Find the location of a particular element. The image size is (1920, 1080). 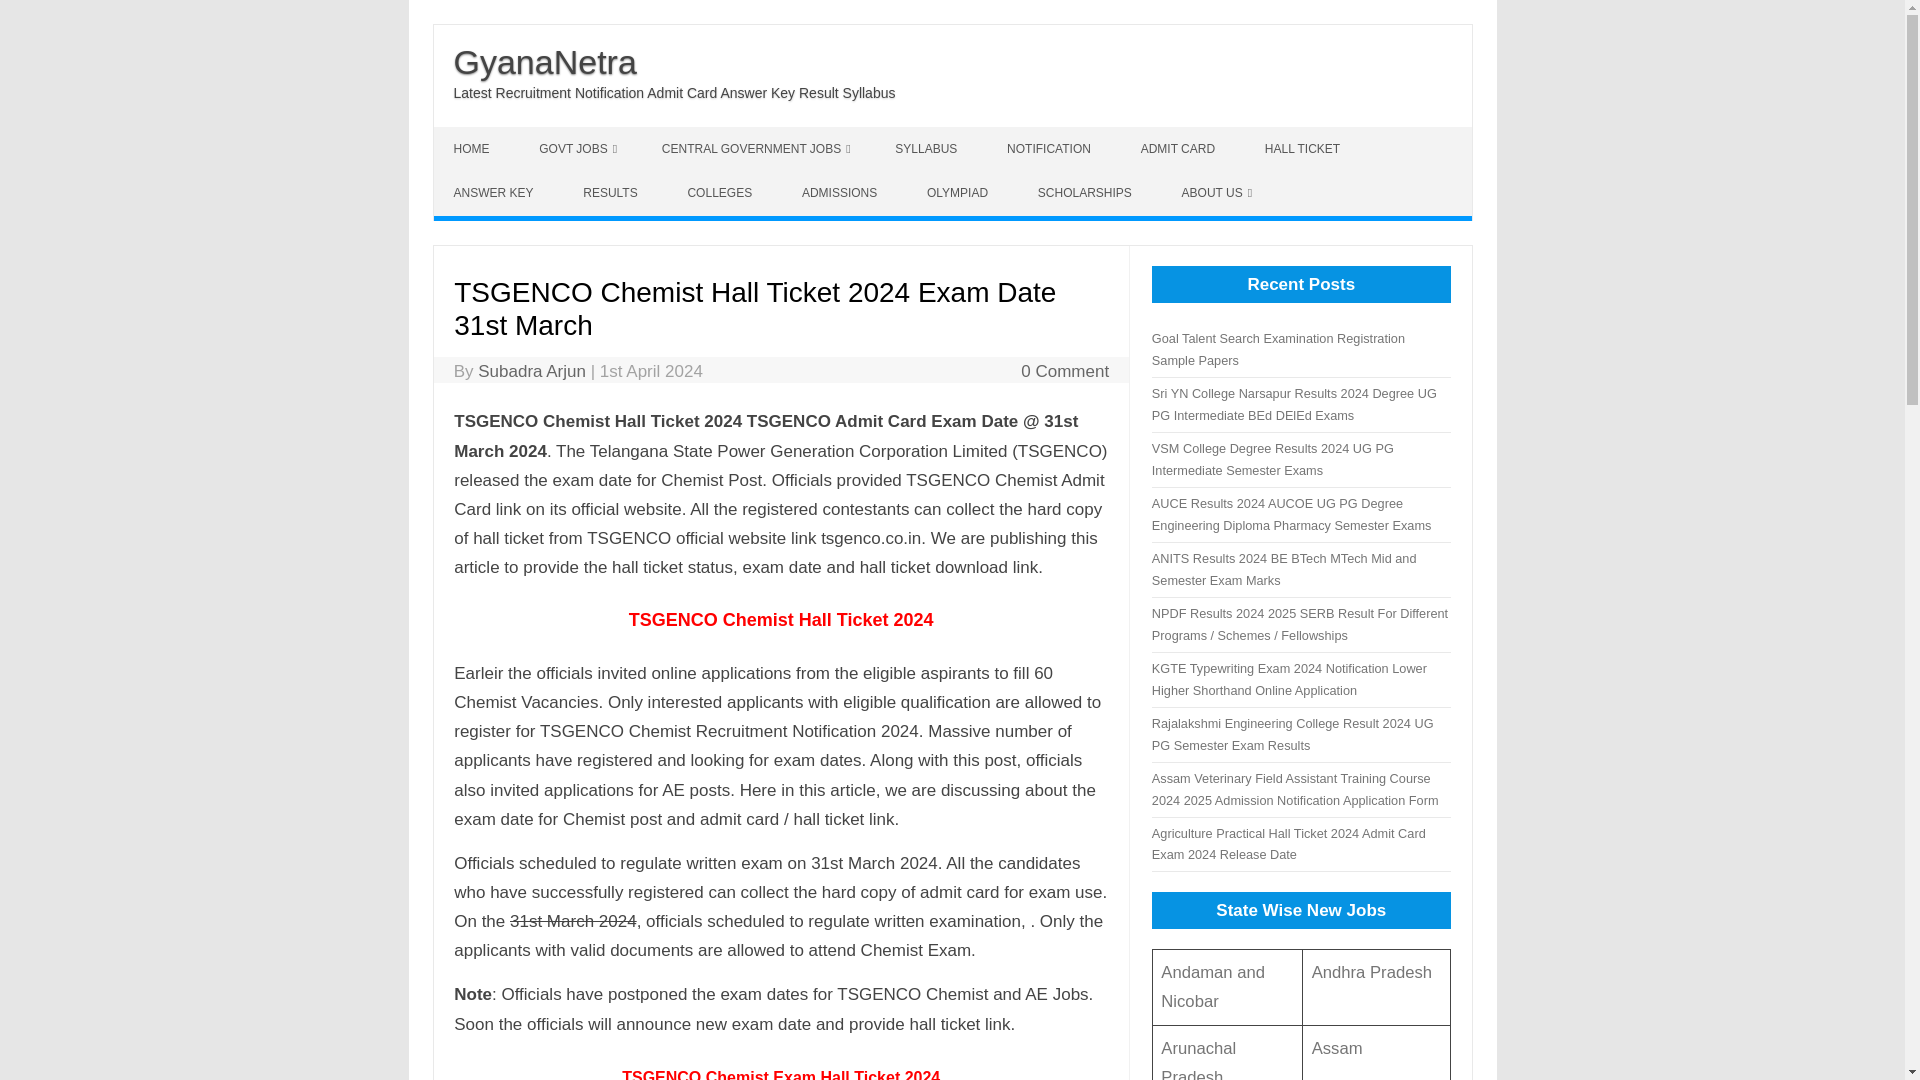

NOTIFICATION is located at coordinates (1050, 148).